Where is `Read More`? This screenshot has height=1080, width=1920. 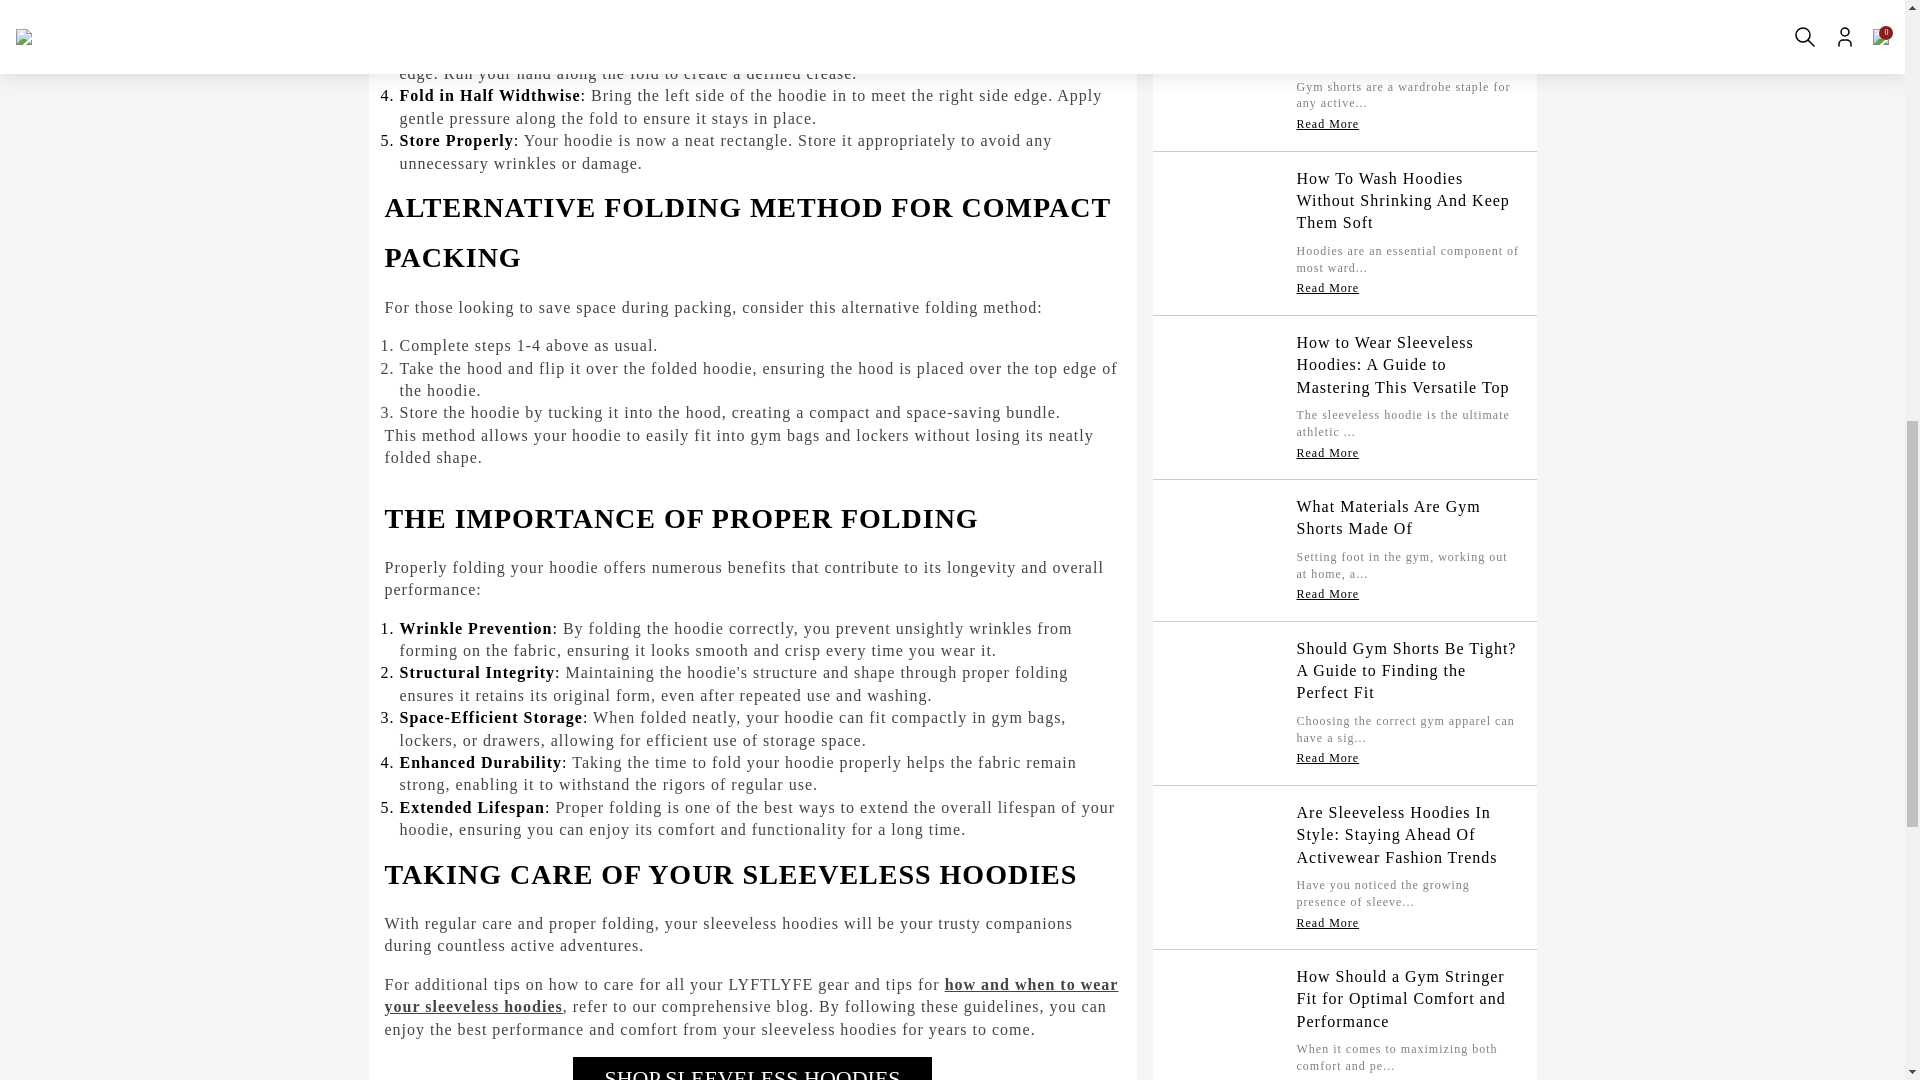 Read More is located at coordinates (1328, 509).